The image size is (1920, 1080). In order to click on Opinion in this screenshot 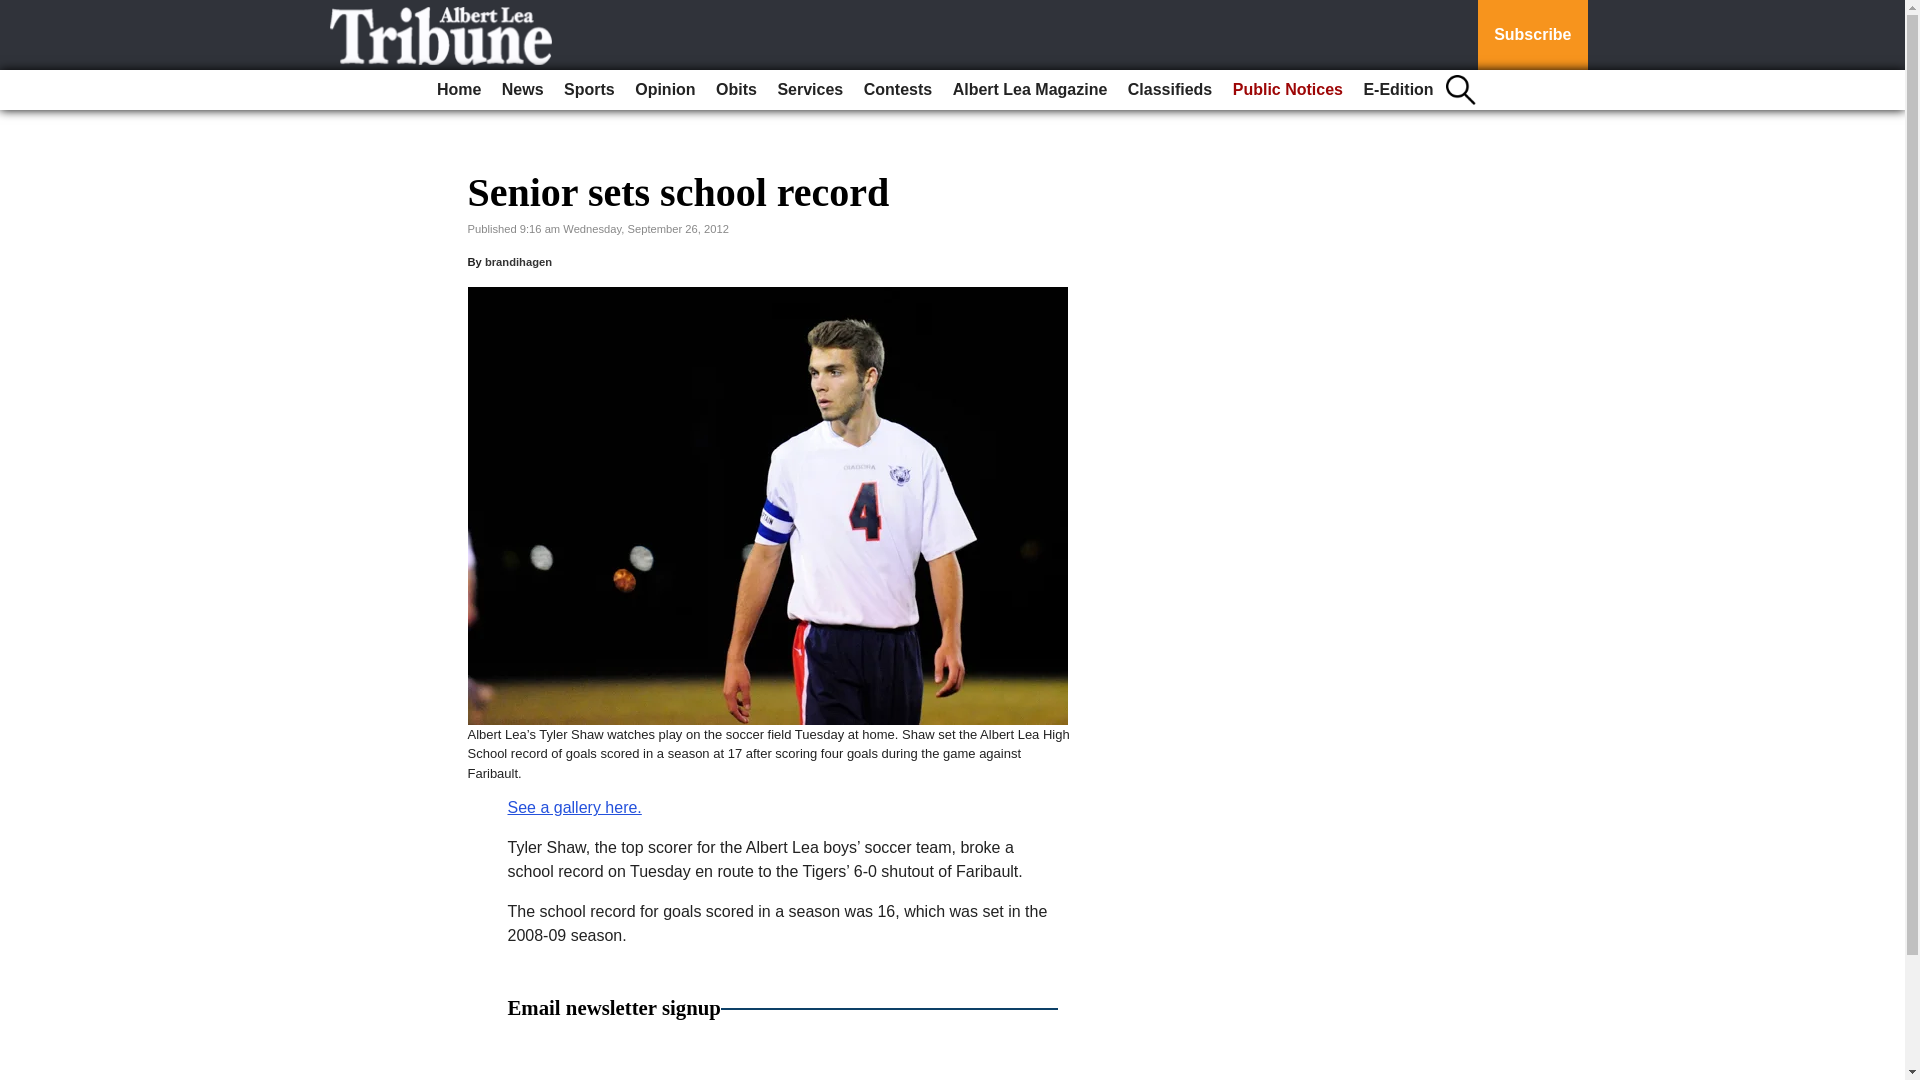, I will do `click(664, 90)`.